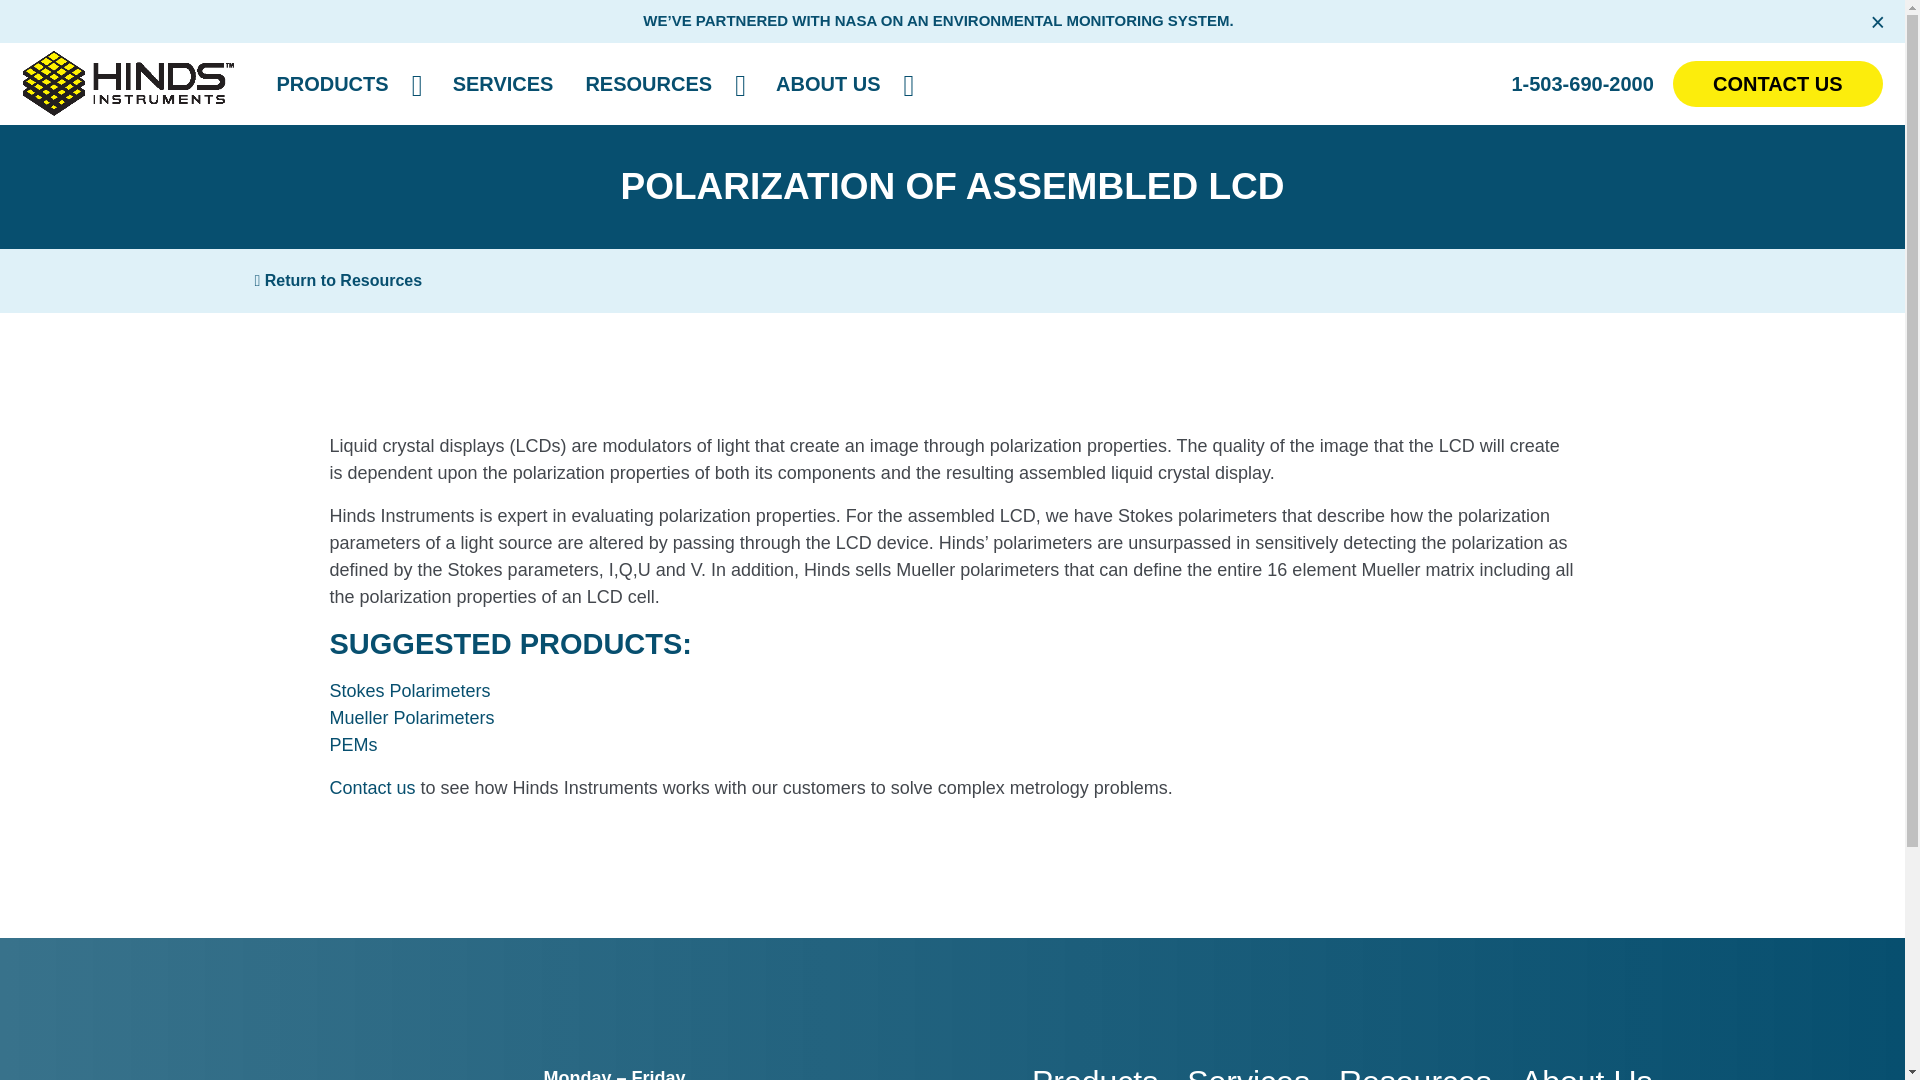 Image resolution: width=1920 pixels, height=1080 pixels. Describe the element at coordinates (1582, 82) in the screenshot. I see `1-503-690-2000` at that location.